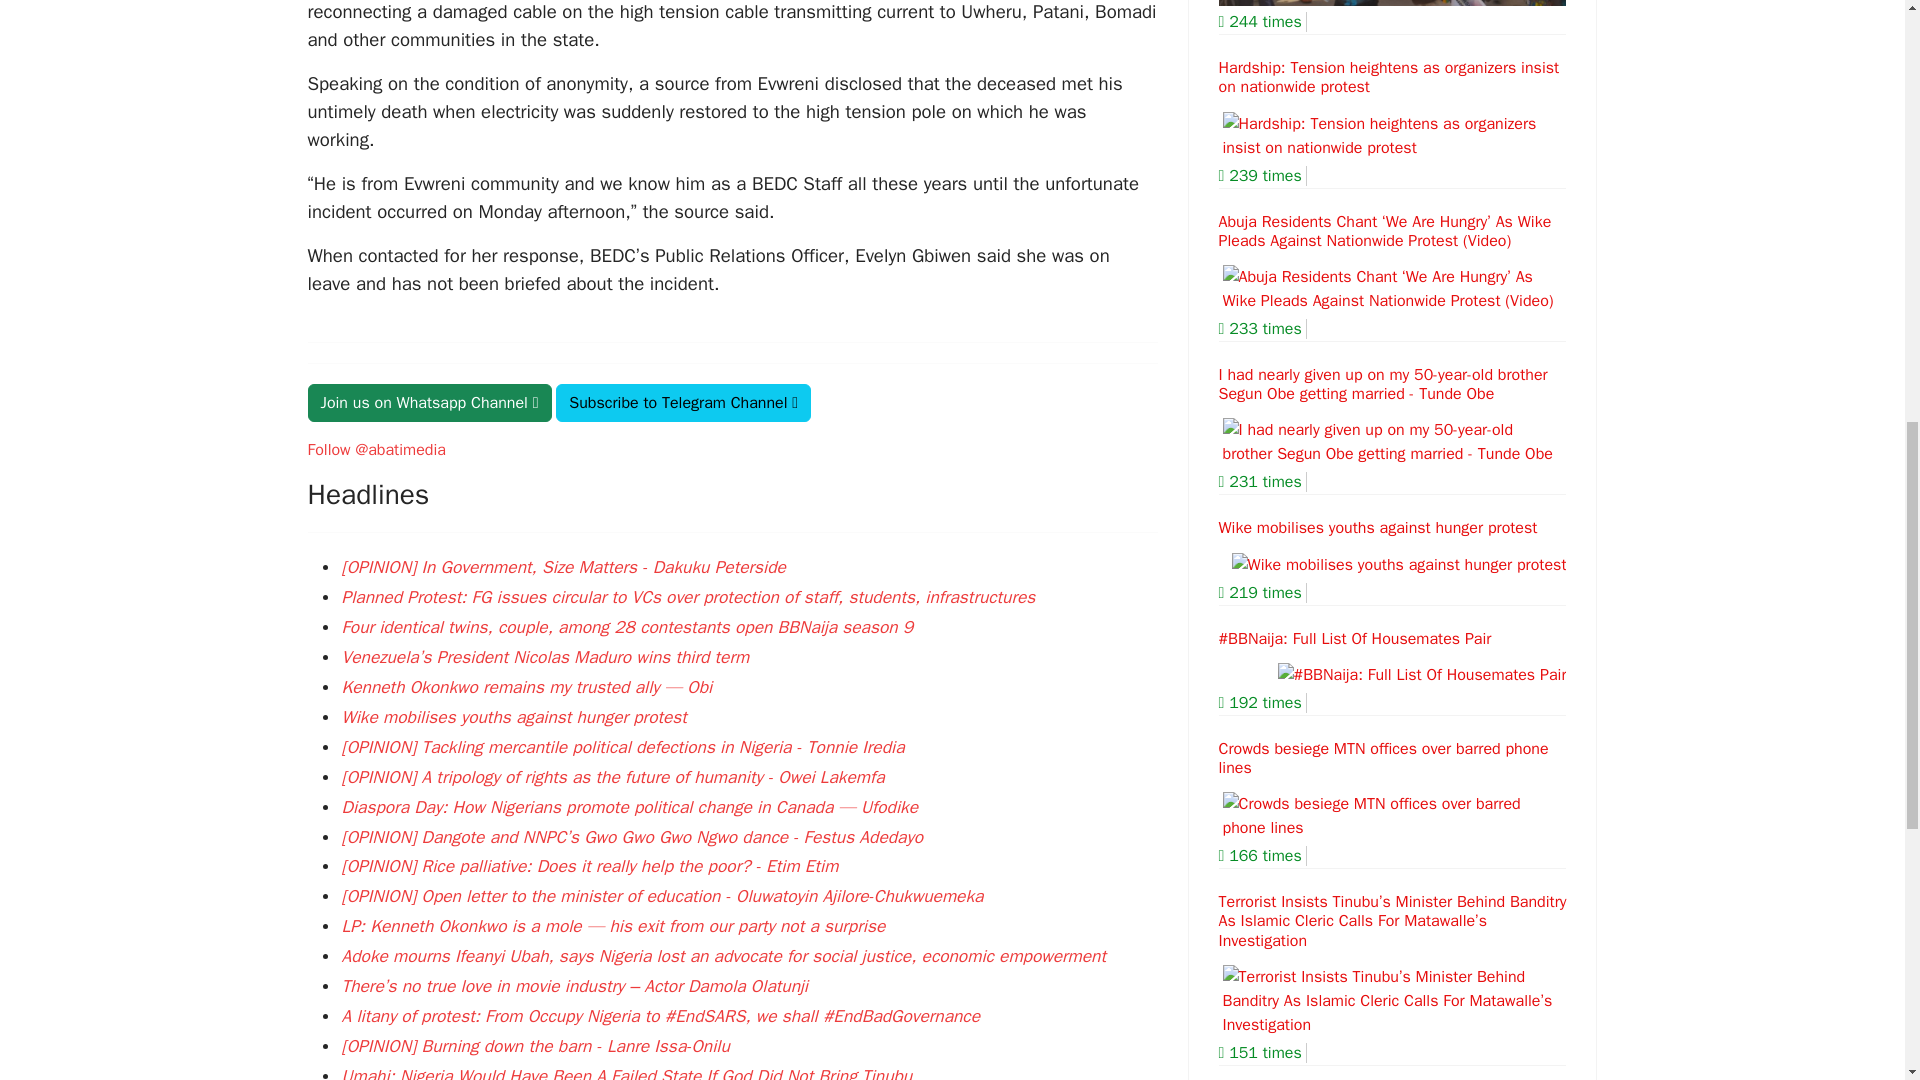  What do you see at coordinates (514, 716) in the screenshot?
I see `Wike mobilises youths against hunger protest` at bounding box center [514, 716].